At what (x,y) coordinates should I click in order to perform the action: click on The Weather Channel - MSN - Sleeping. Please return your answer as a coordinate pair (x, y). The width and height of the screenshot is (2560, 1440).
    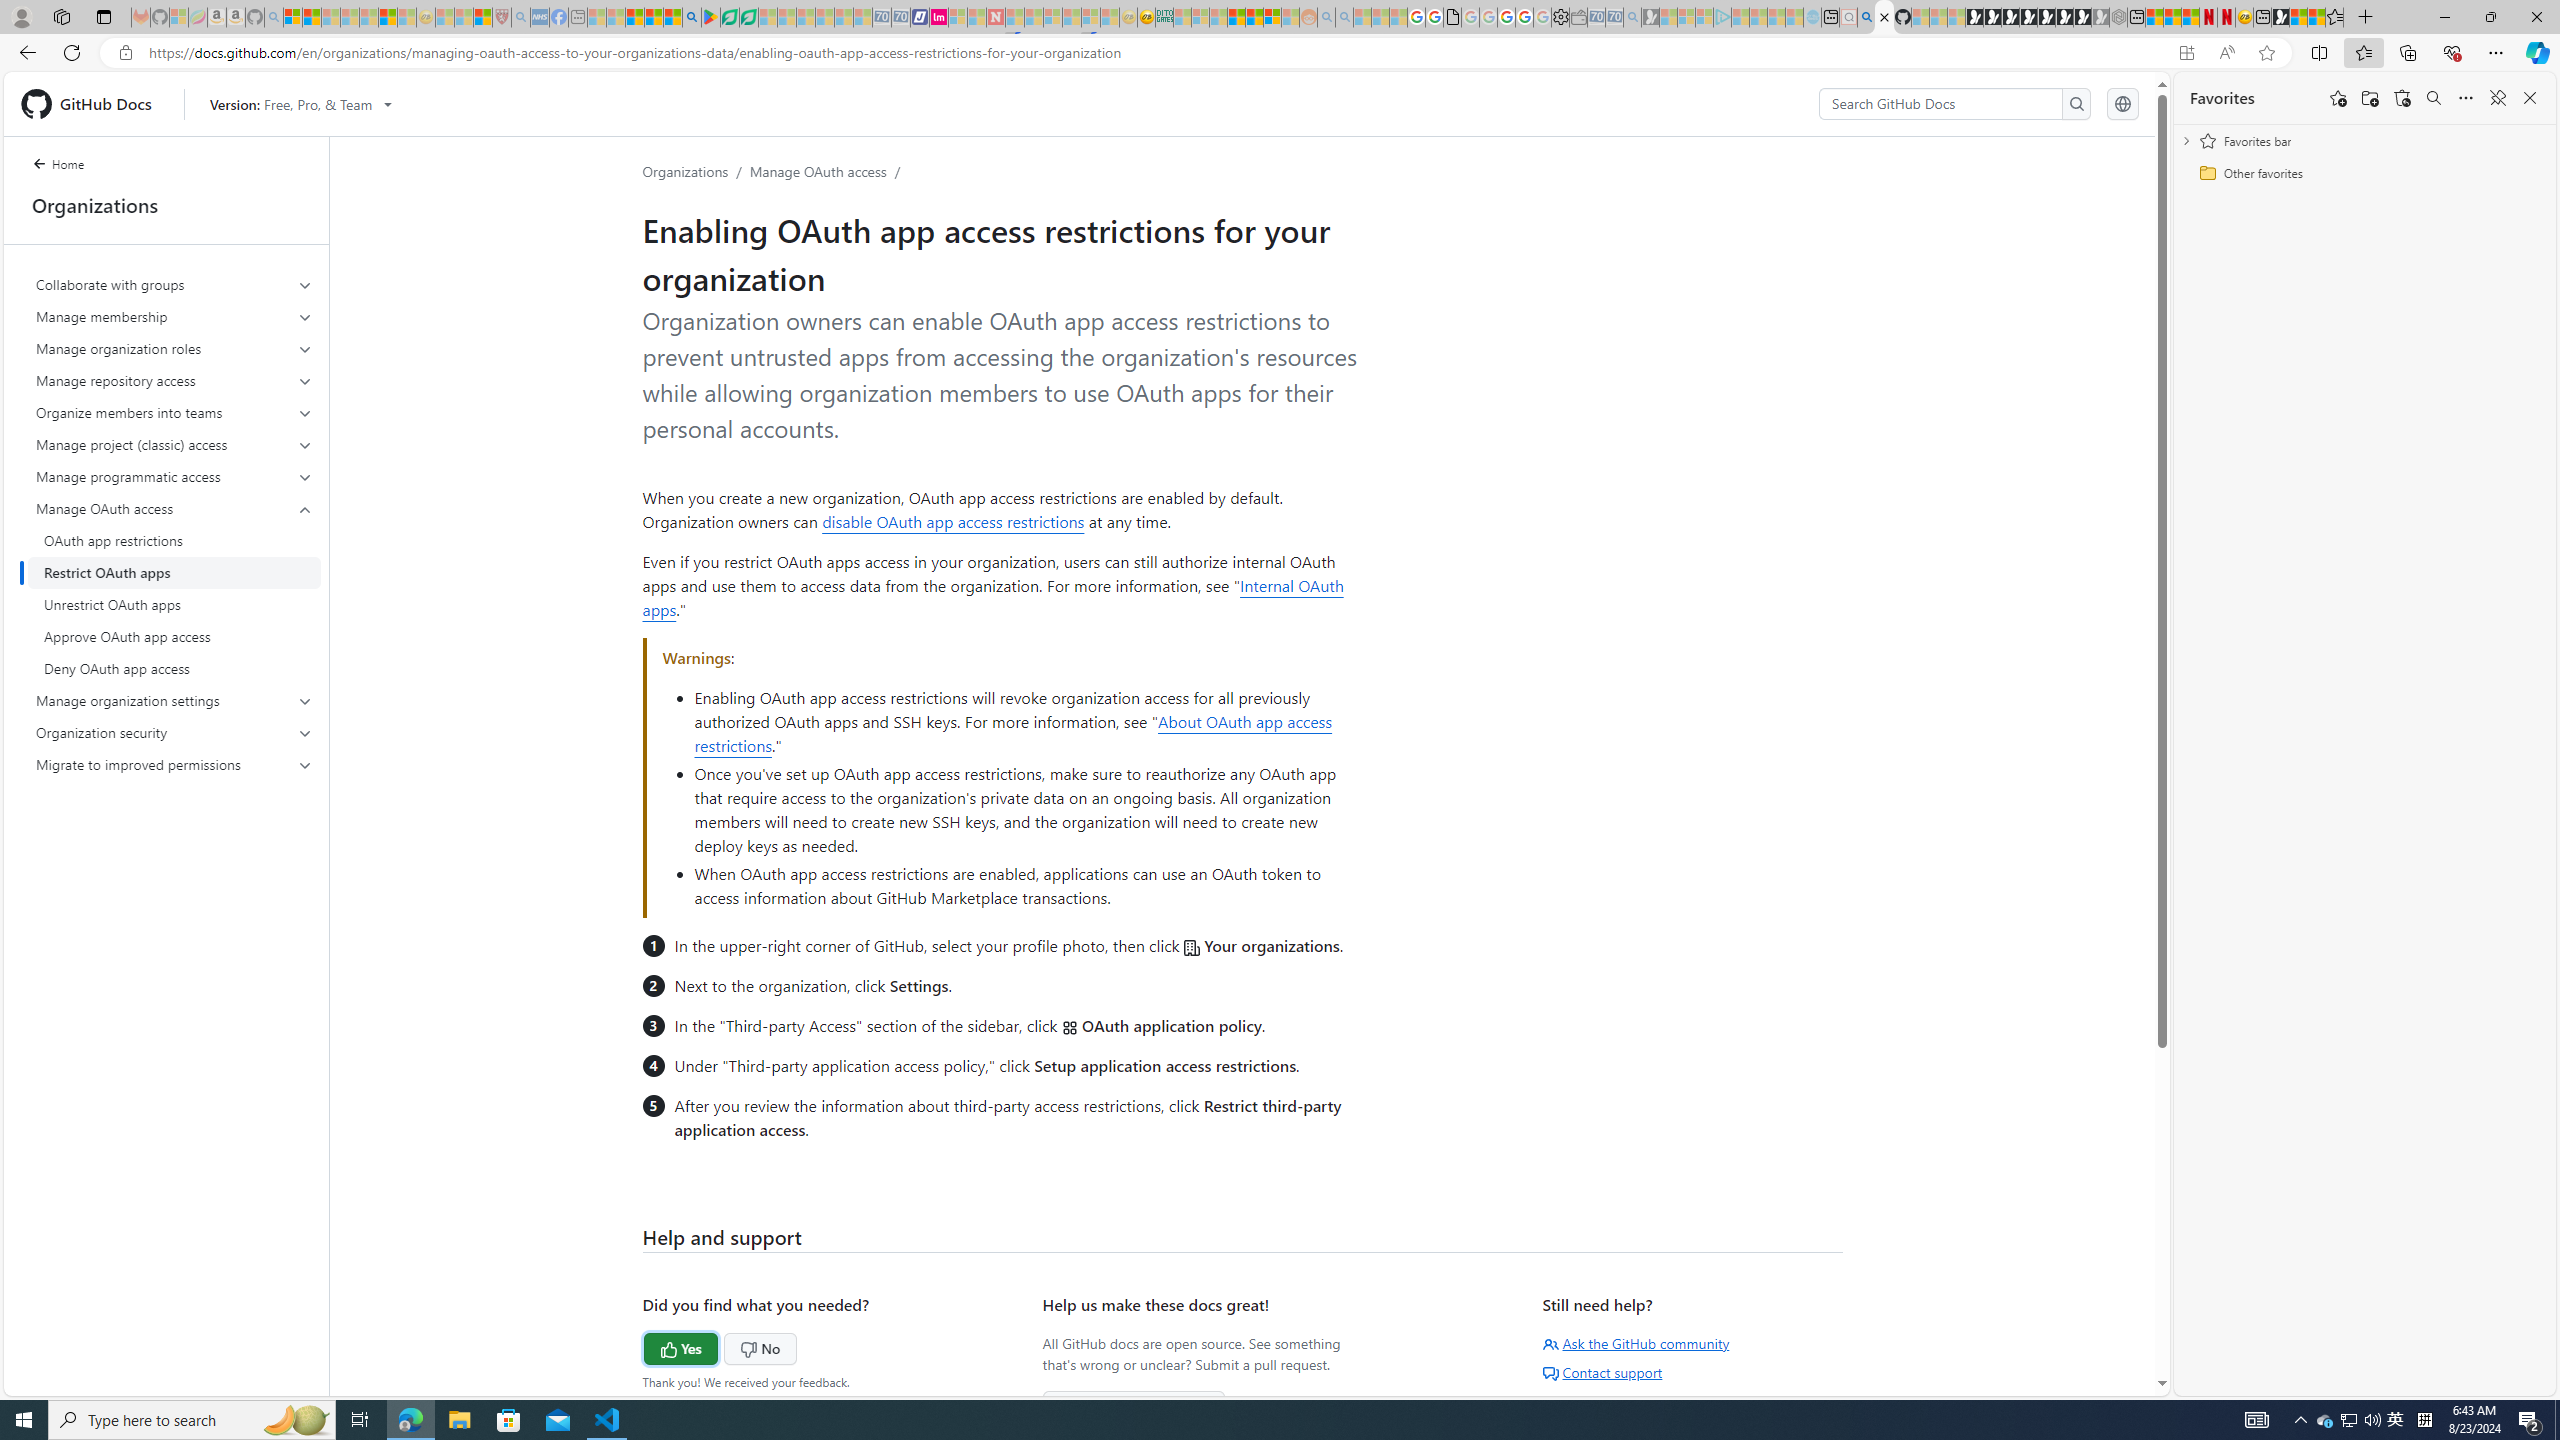
    Looking at the image, I should click on (330, 17).